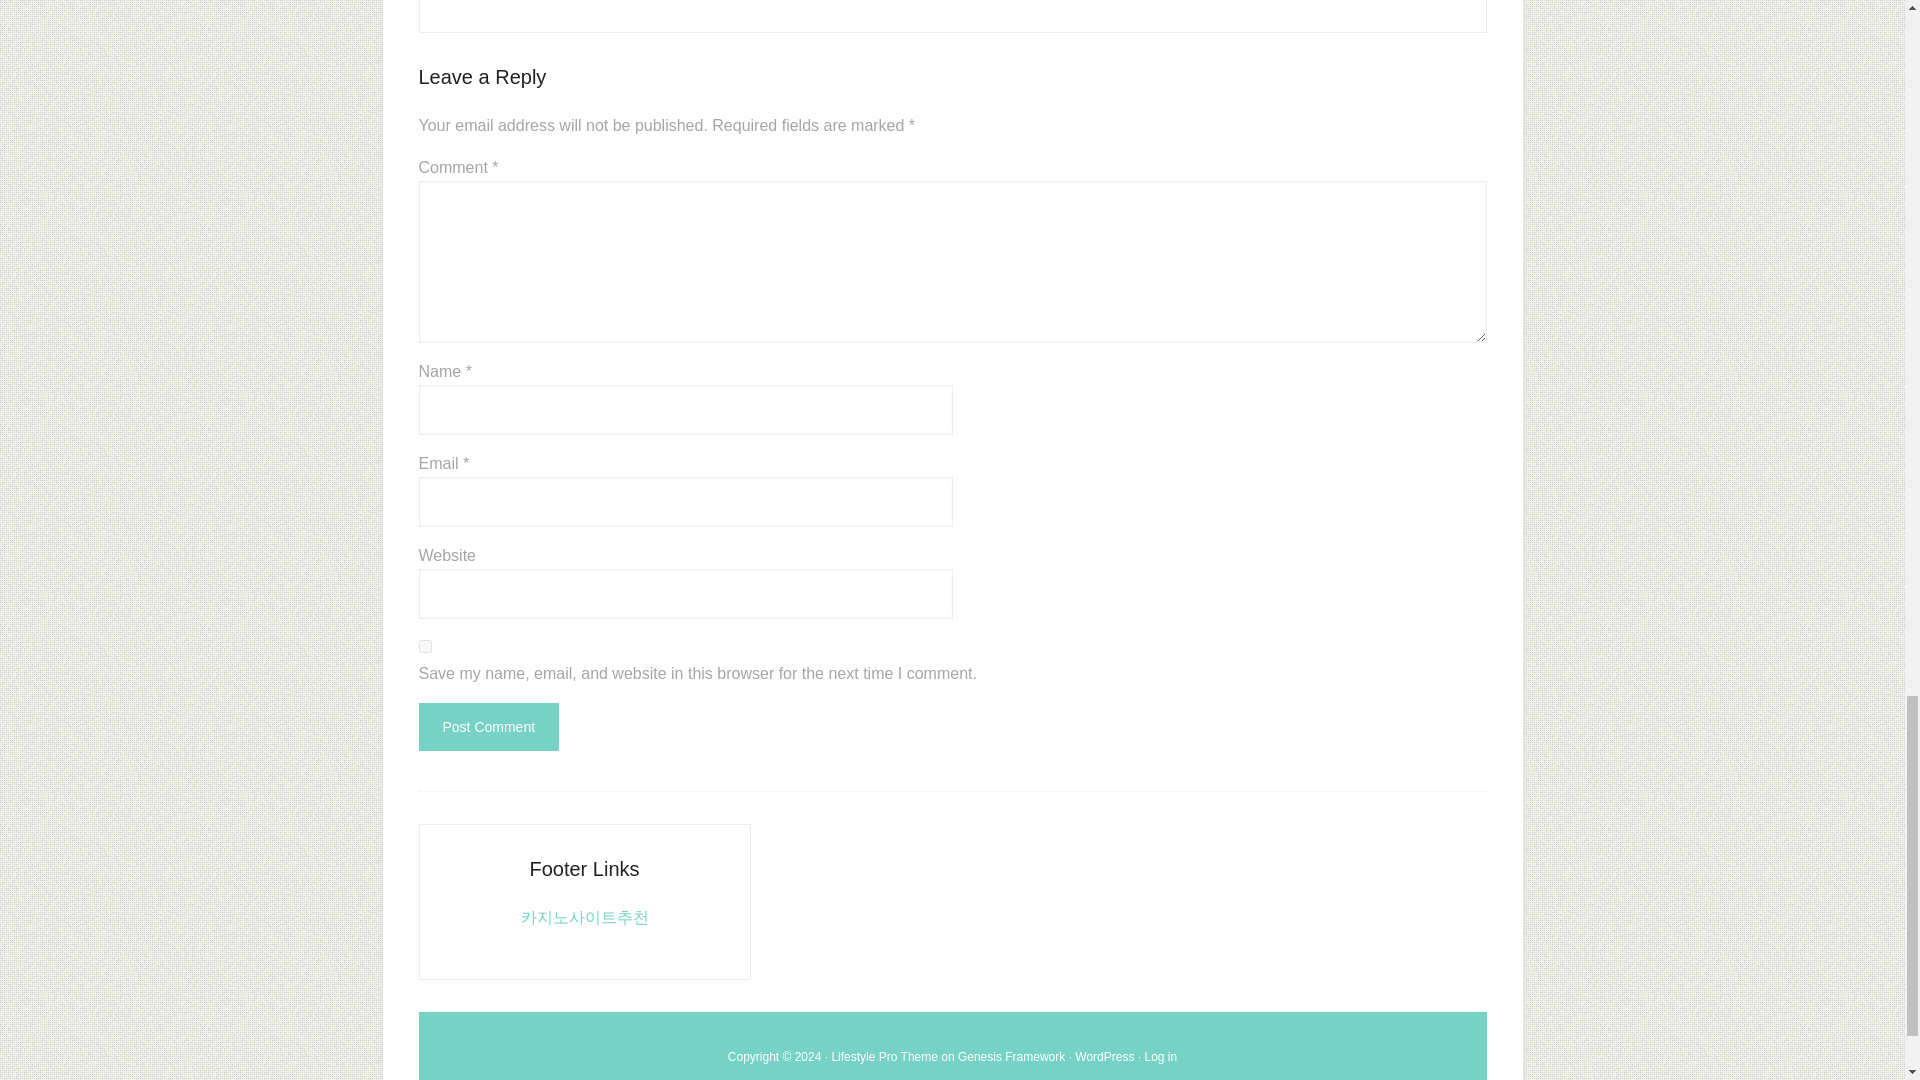 This screenshot has height=1080, width=1920. I want to click on Genesis Framework, so click(1012, 1056).